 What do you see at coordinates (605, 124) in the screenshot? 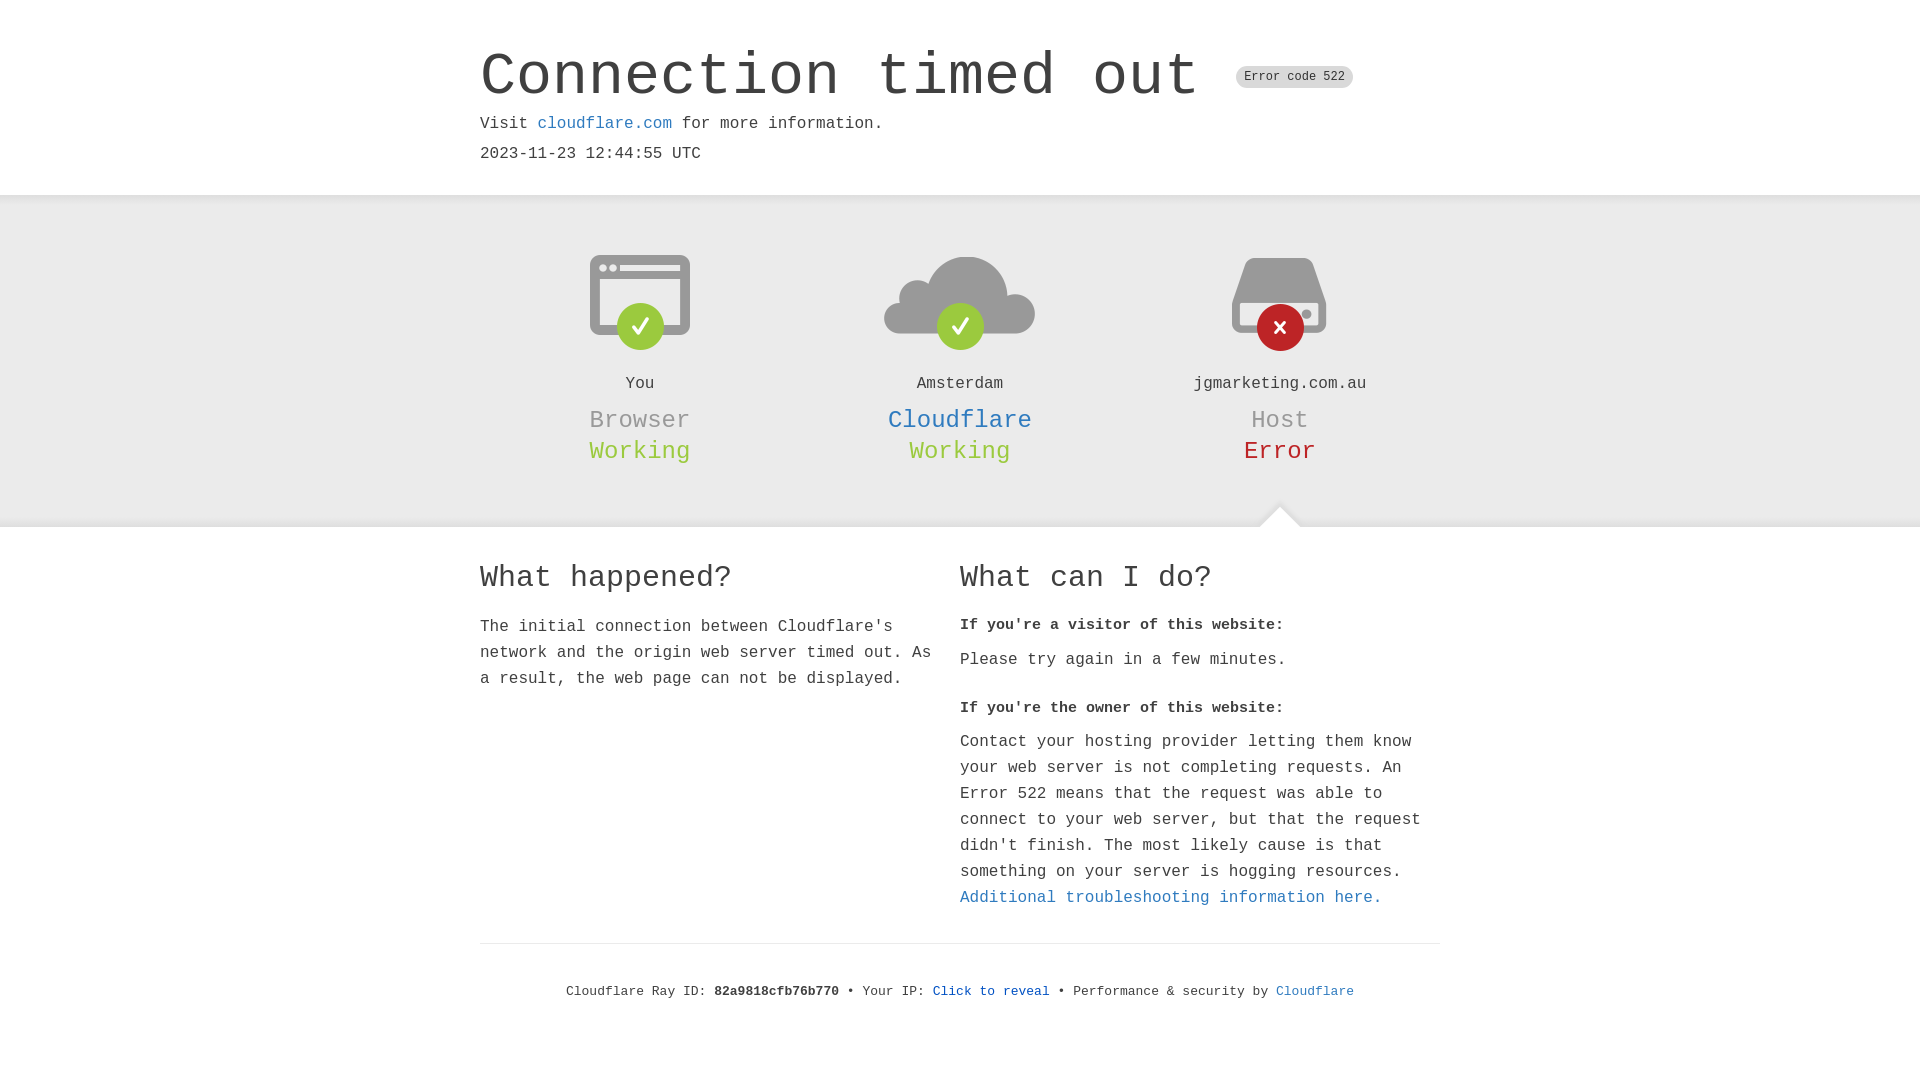
I see `cloudflare.com` at bounding box center [605, 124].